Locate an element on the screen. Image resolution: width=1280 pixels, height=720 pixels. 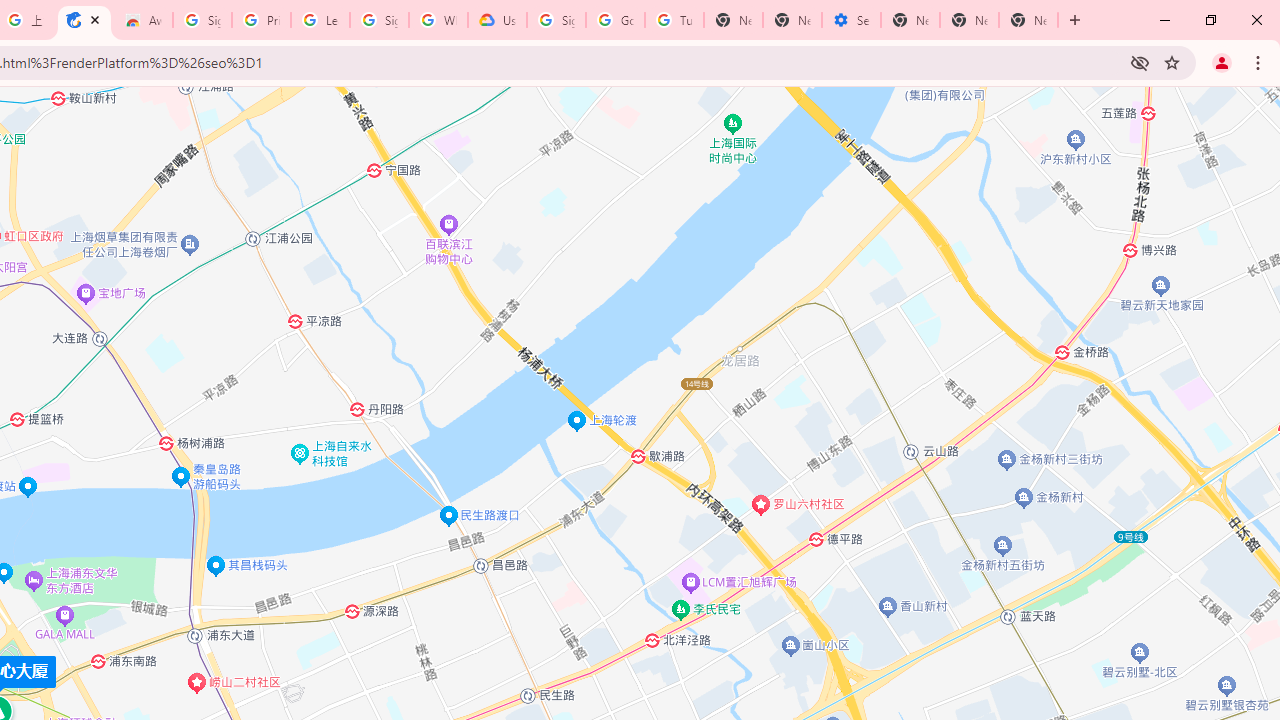
New Tab is located at coordinates (1028, 20).